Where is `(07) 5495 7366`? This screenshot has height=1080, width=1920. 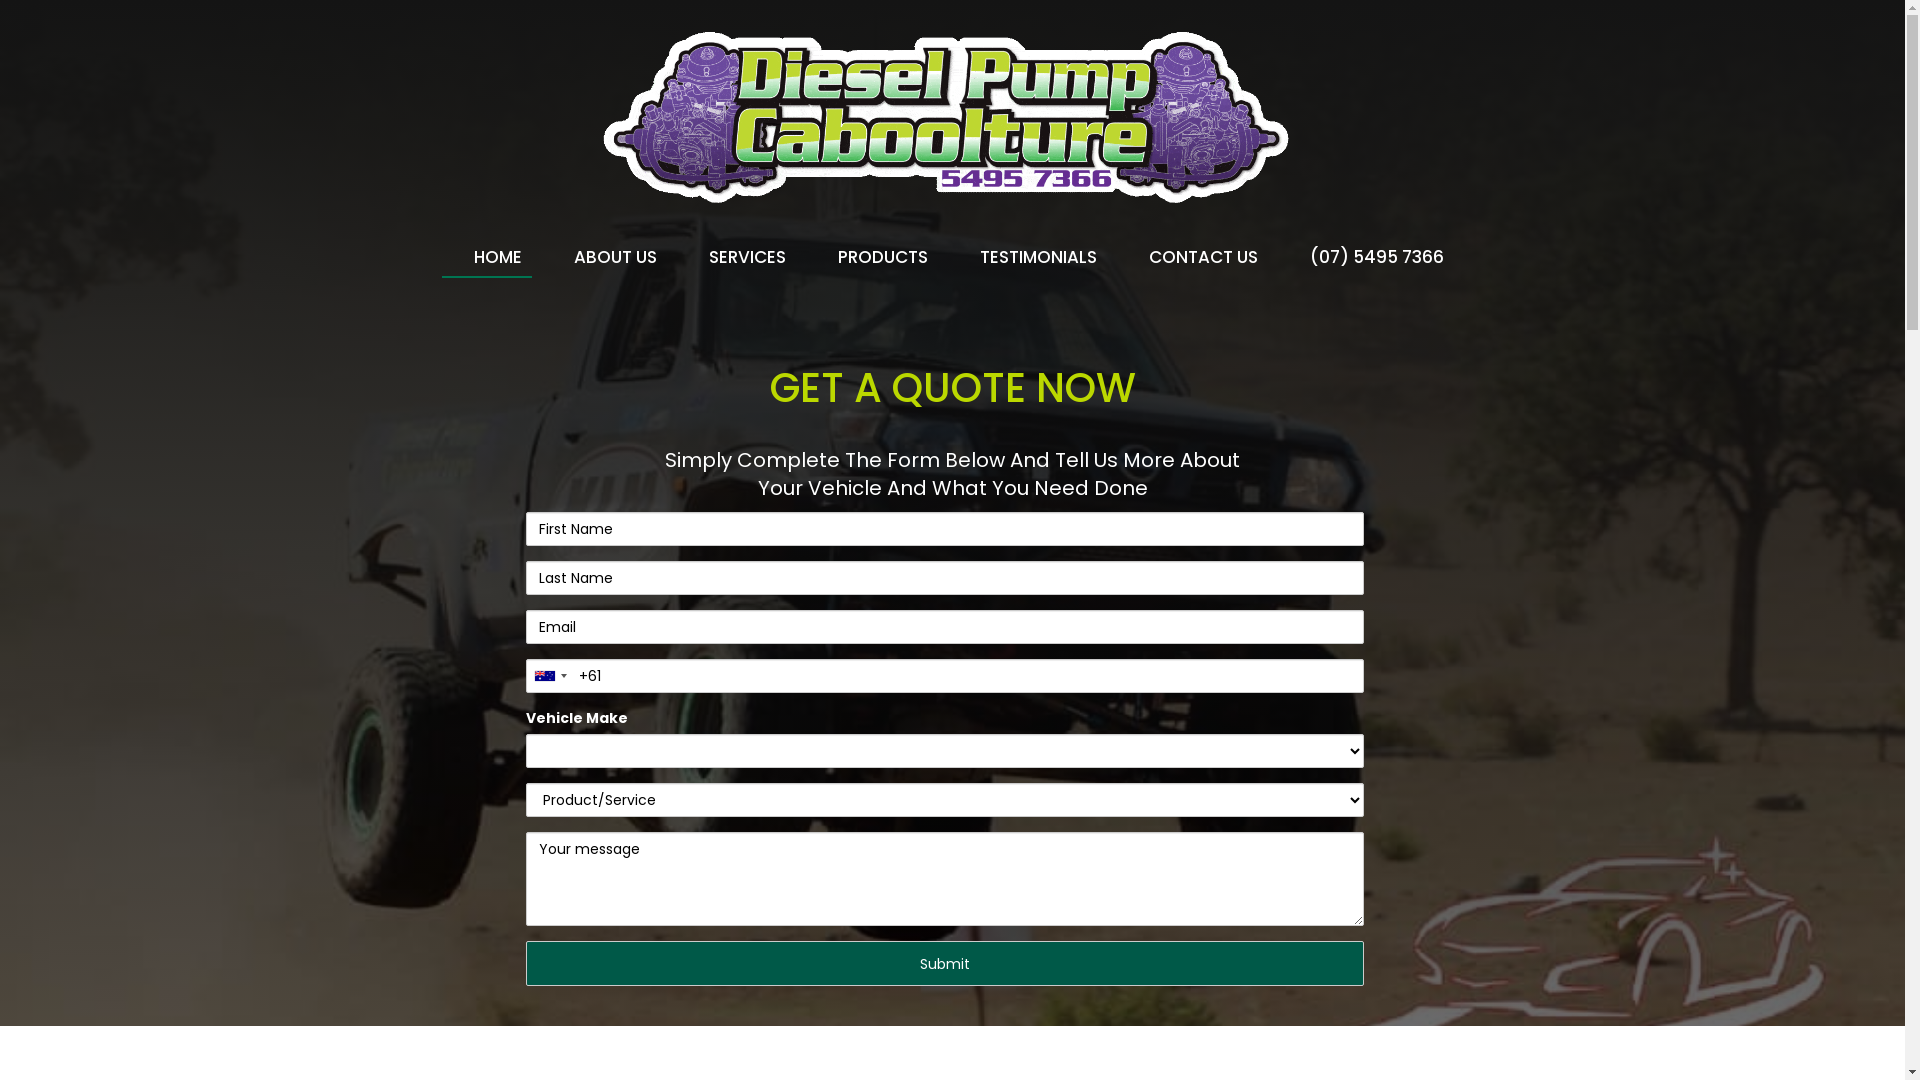 (07) 5495 7366 is located at coordinates (1366, 258).